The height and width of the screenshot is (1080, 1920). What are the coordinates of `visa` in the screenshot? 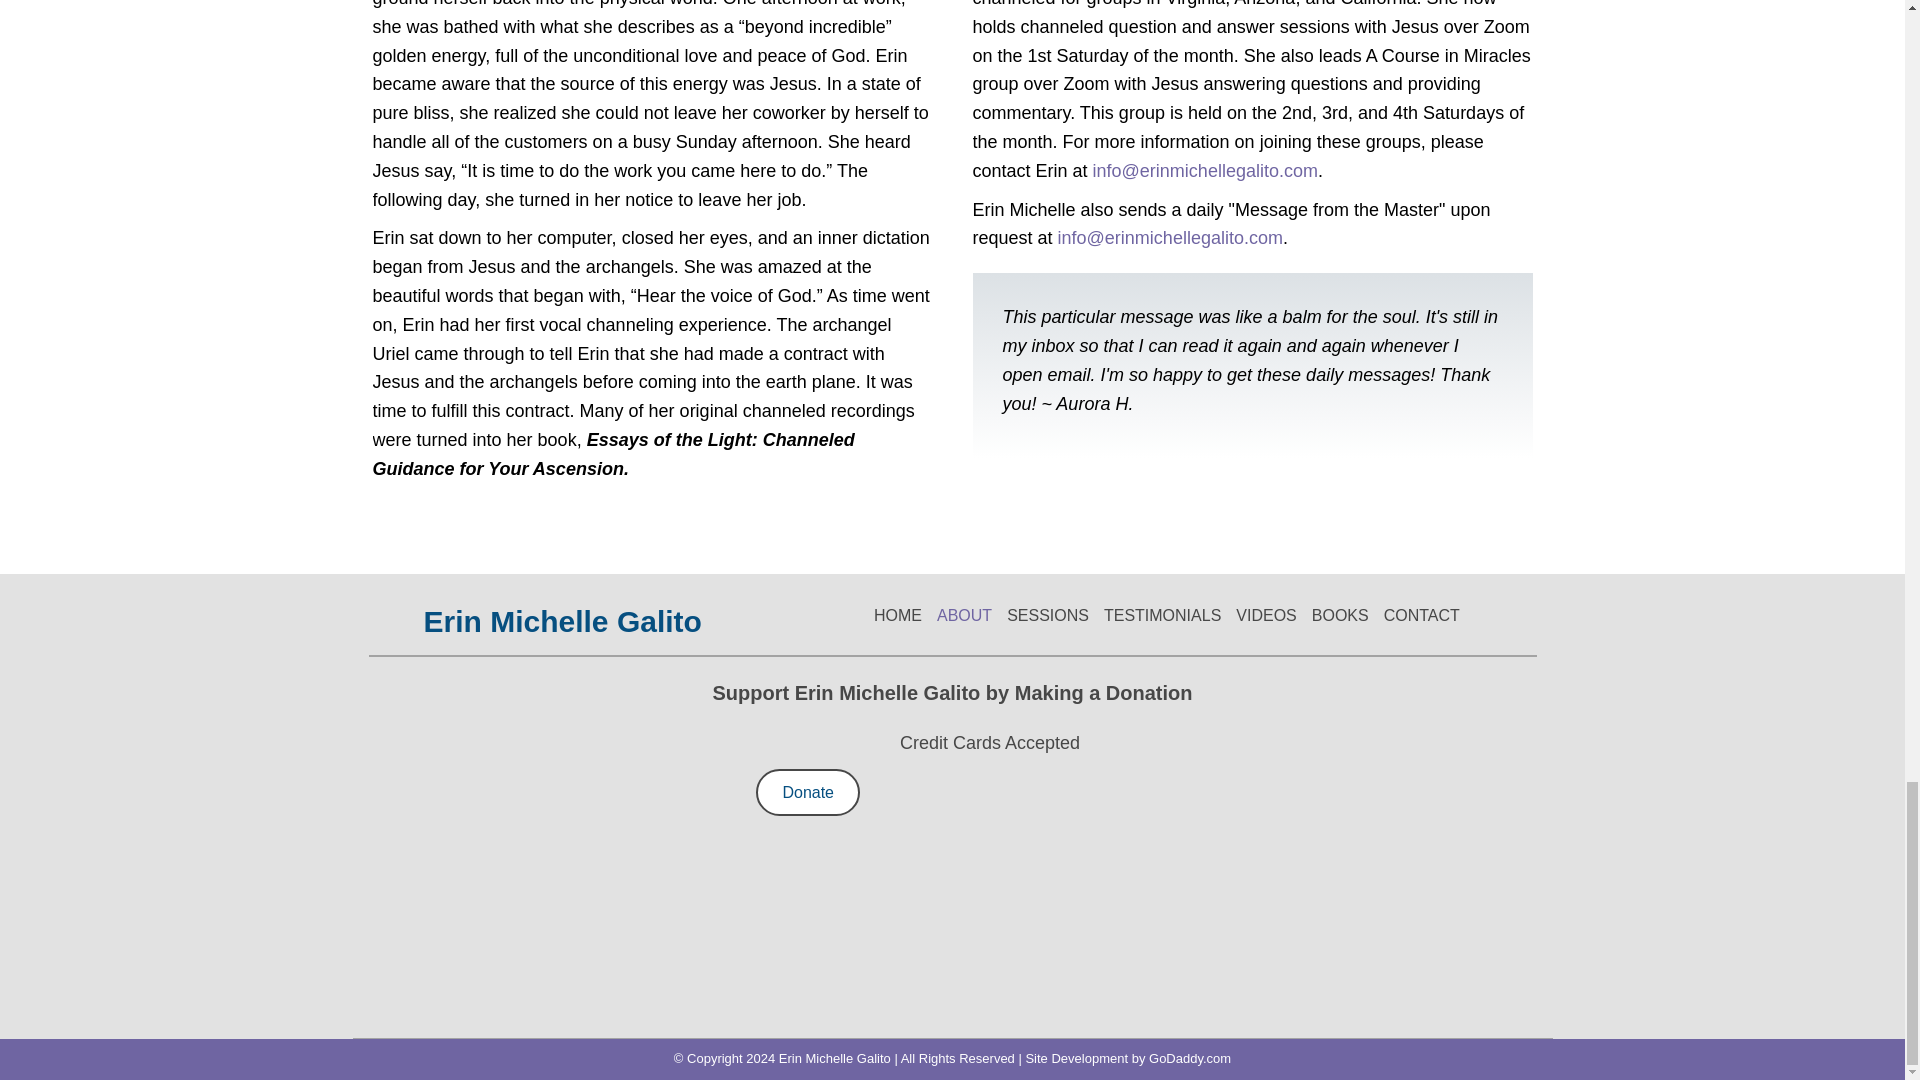 It's located at (1015, 892).